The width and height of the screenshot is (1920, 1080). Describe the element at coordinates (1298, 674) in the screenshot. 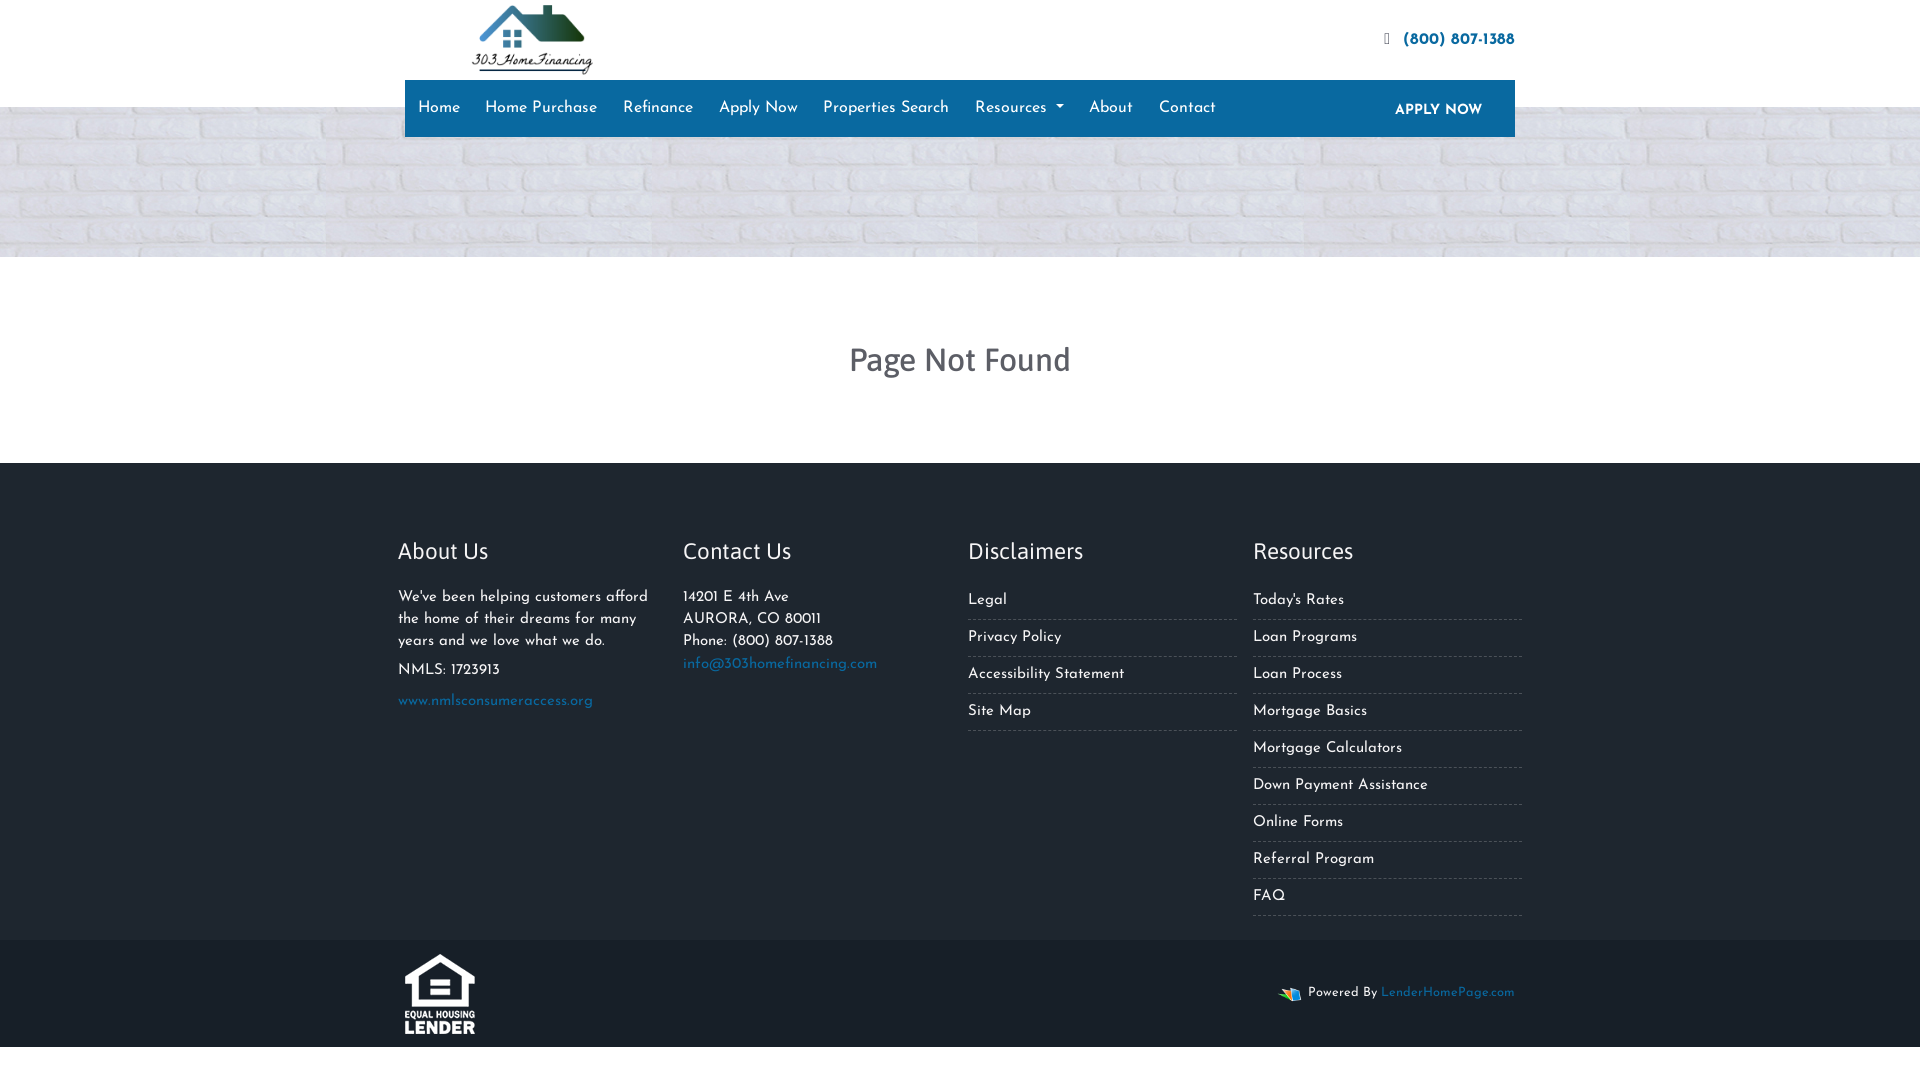

I see `Loan Process` at that location.